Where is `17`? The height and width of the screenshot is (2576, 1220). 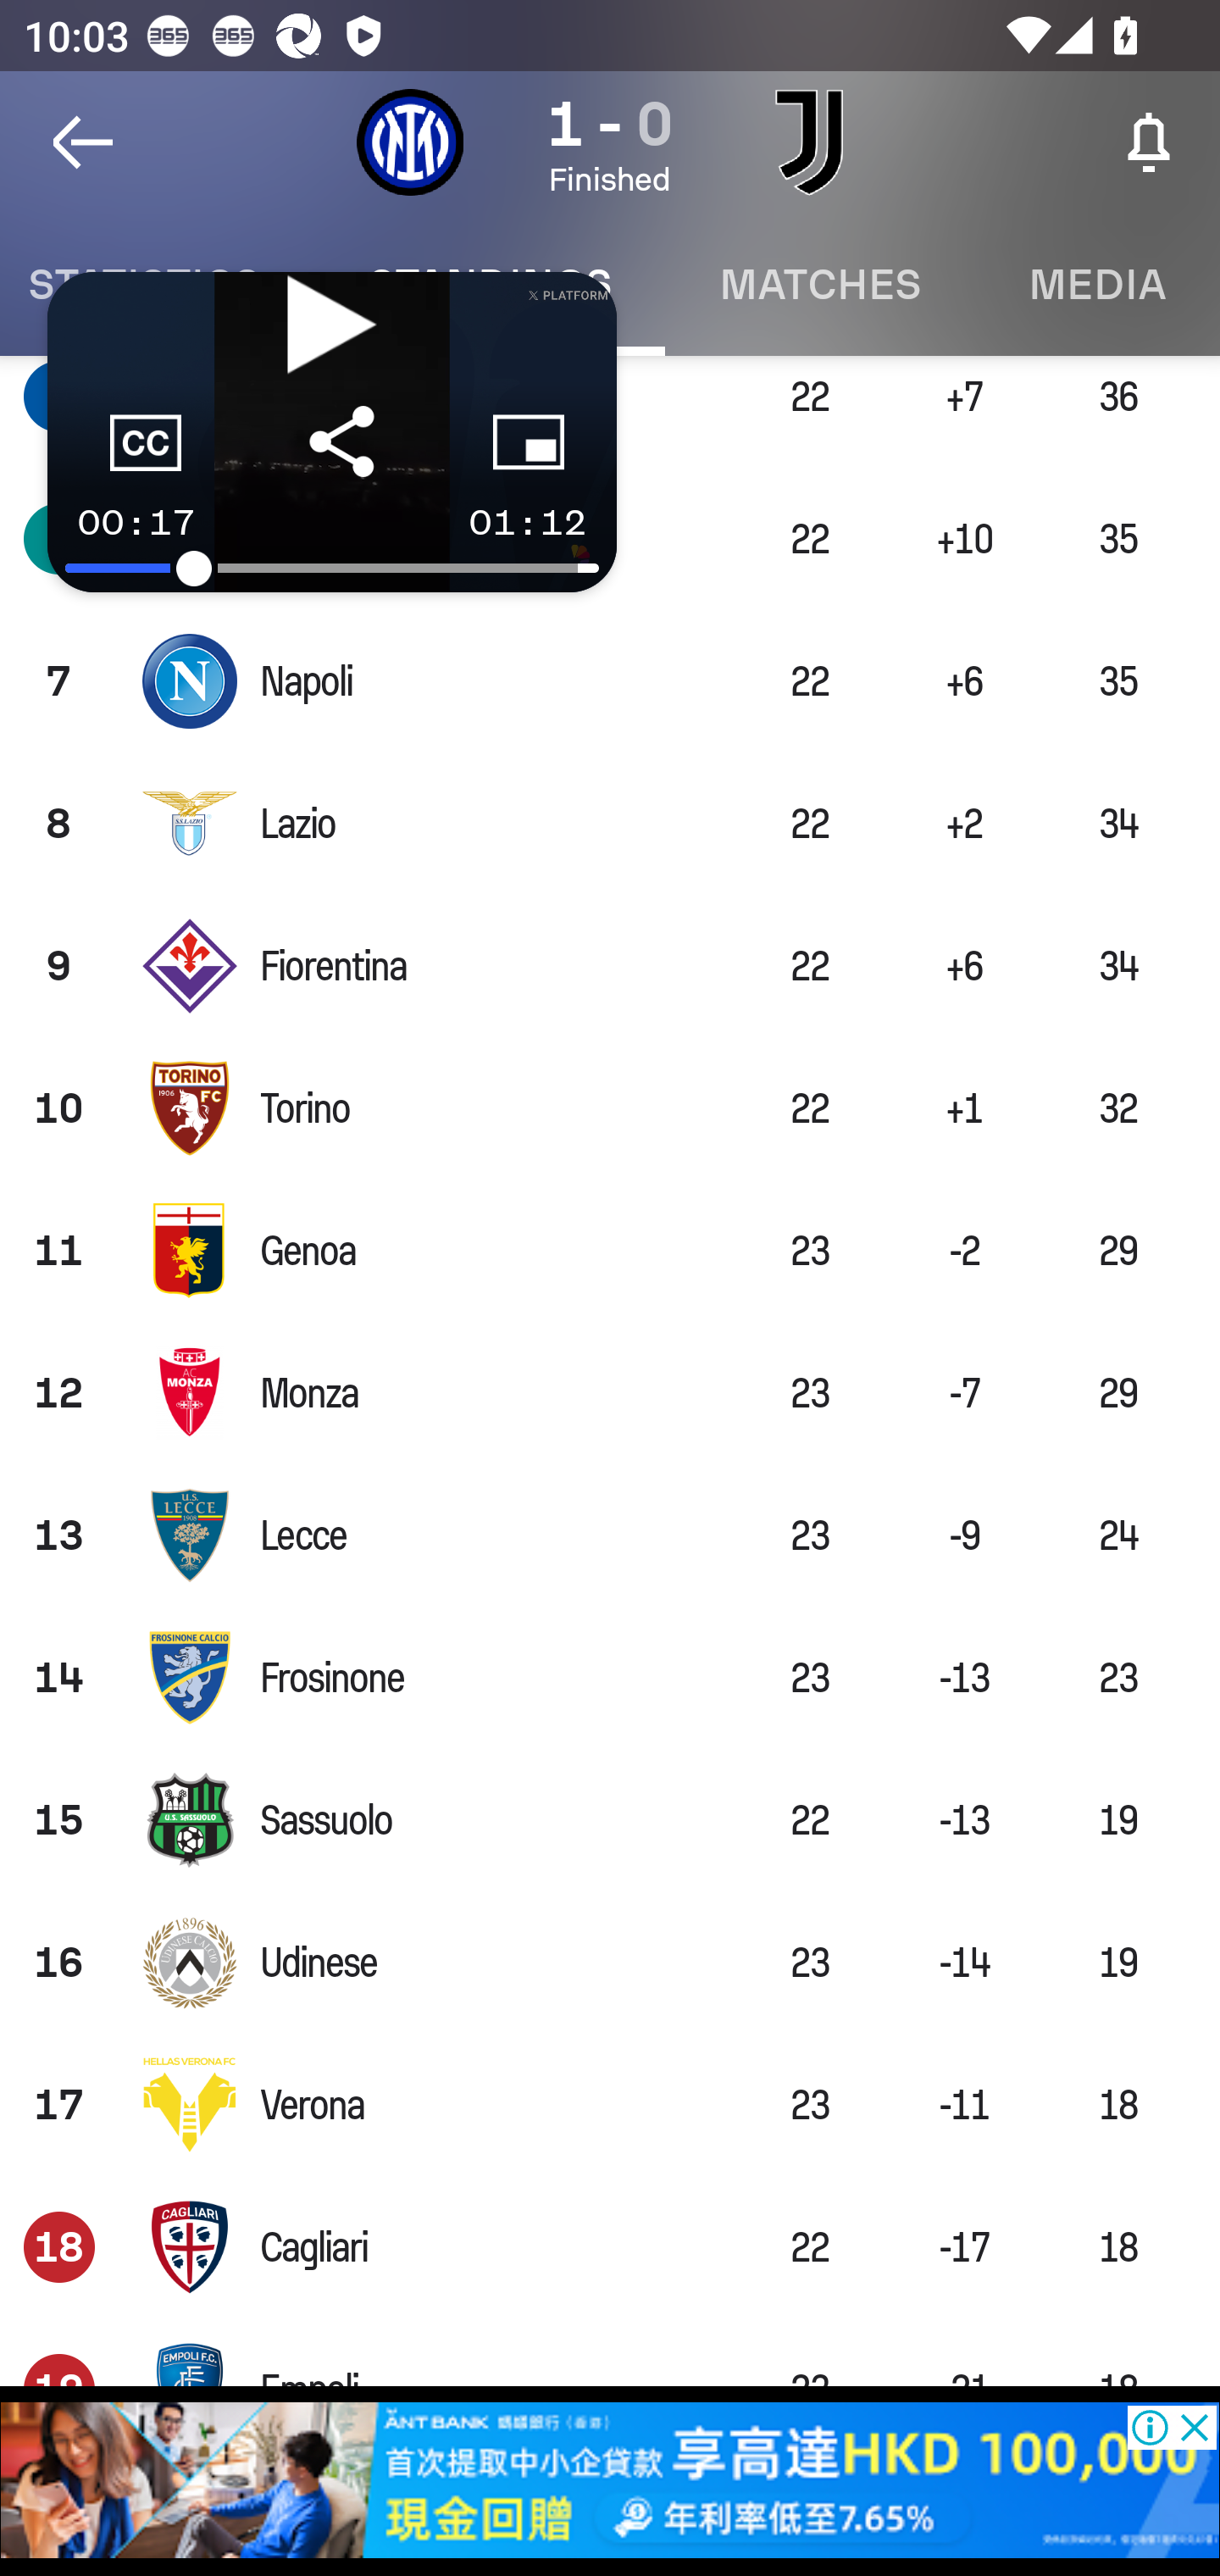
17 is located at coordinates (59, 2104).